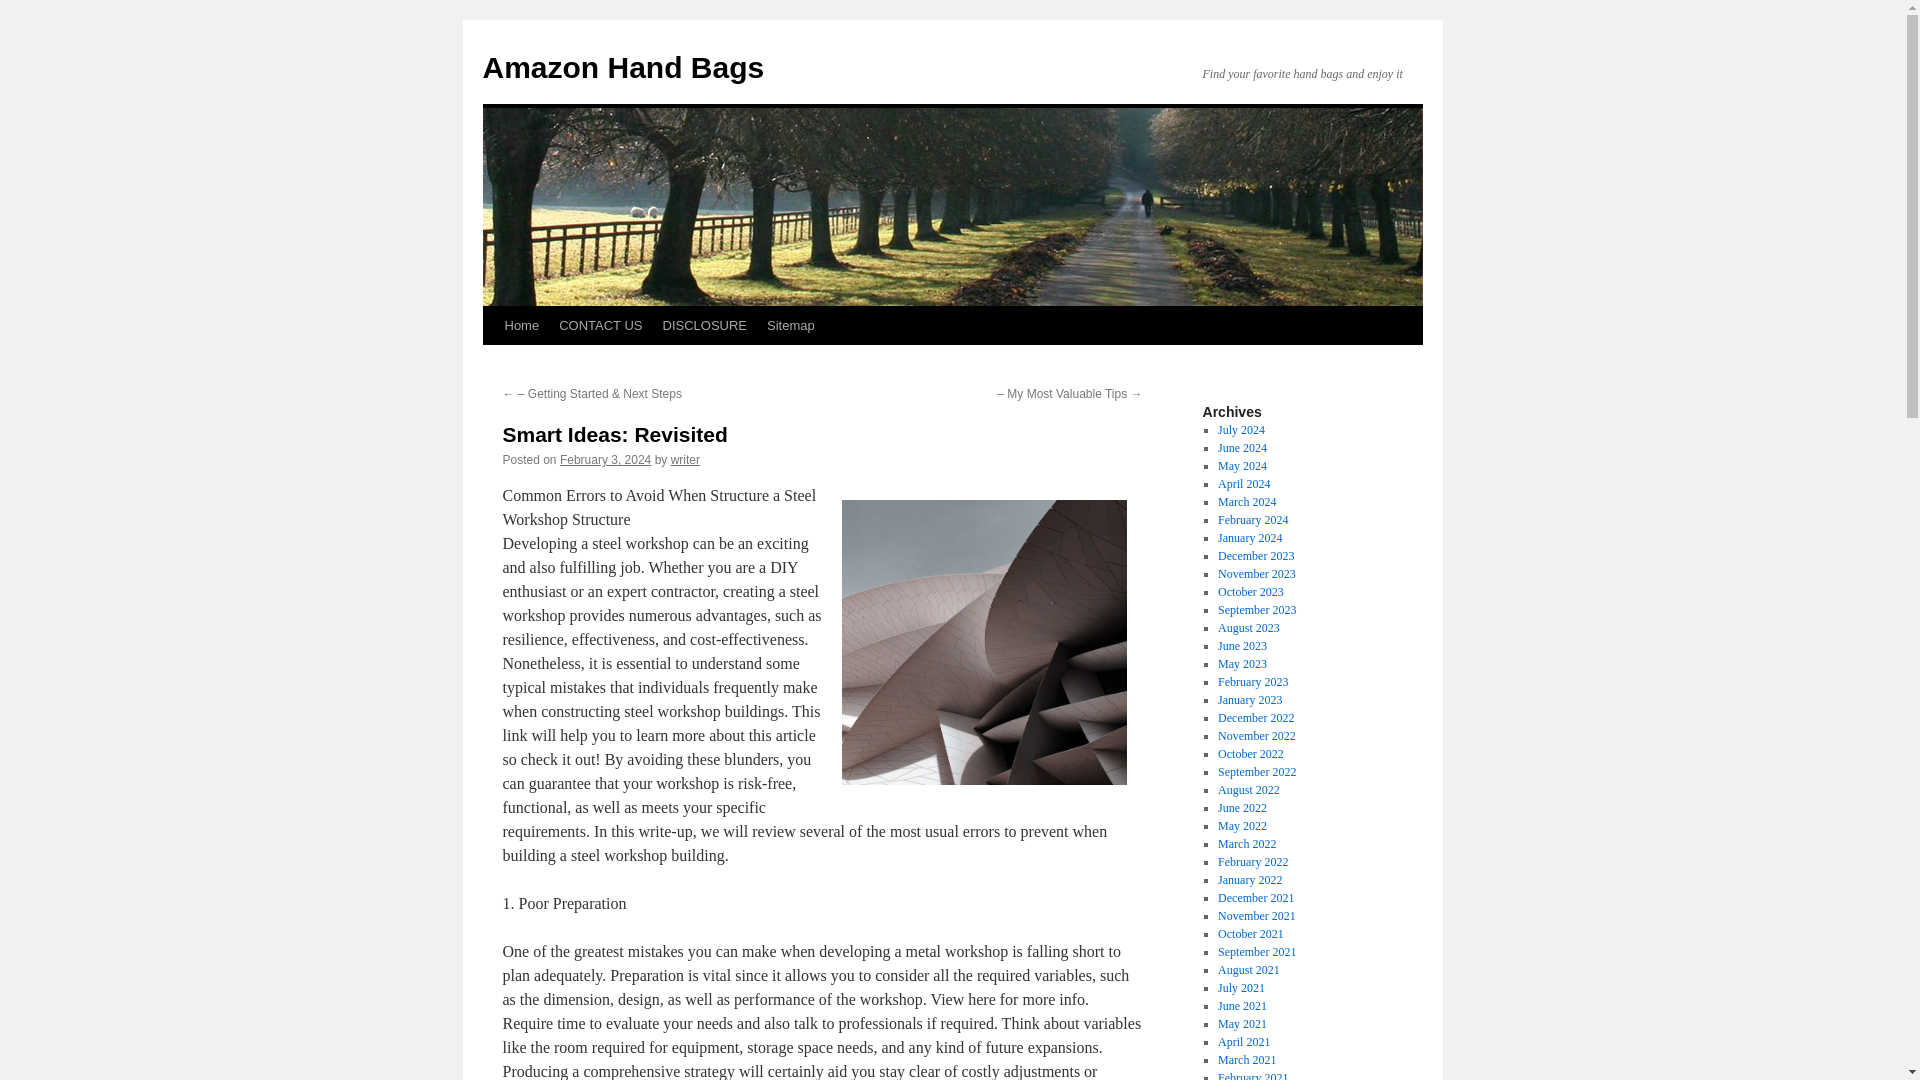 This screenshot has height=1080, width=1920. I want to click on November 2022, so click(1256, 736).